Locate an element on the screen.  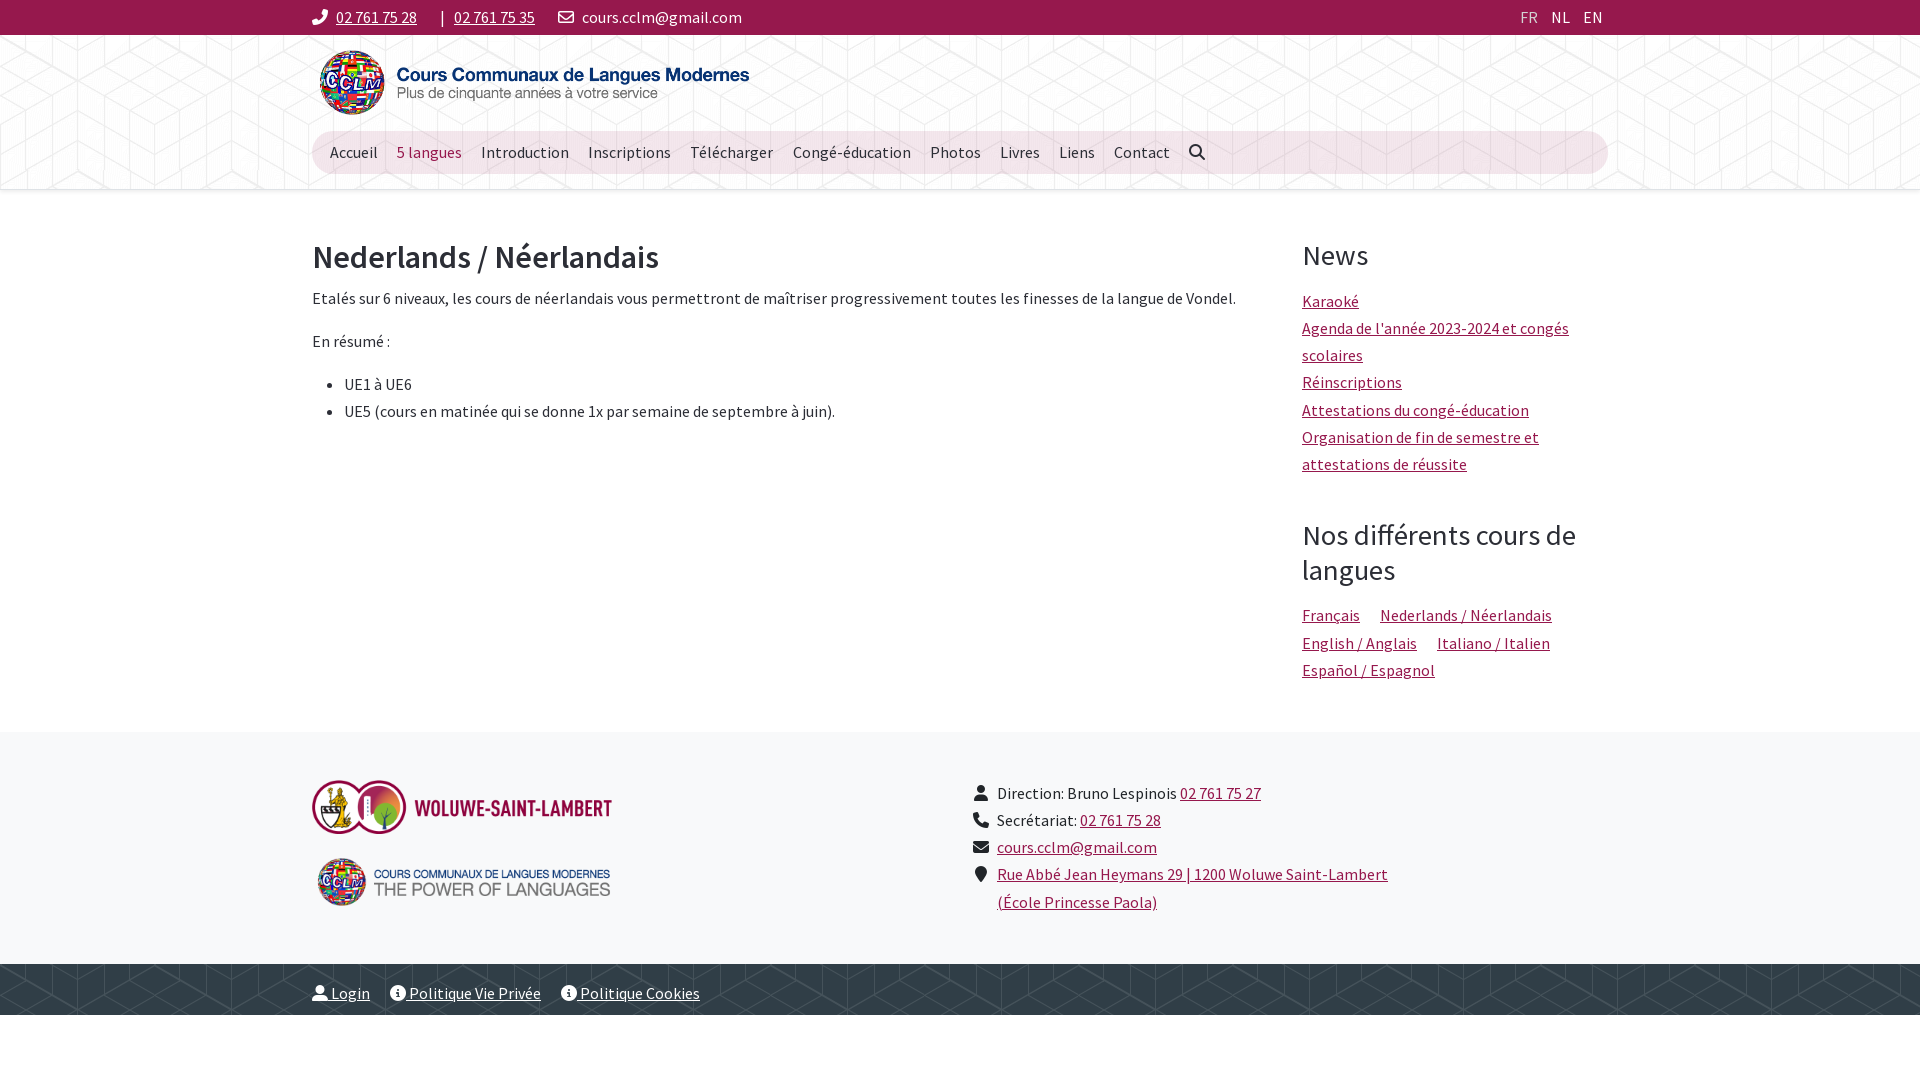
Politique Cookies is located at coordinates (630, 993).